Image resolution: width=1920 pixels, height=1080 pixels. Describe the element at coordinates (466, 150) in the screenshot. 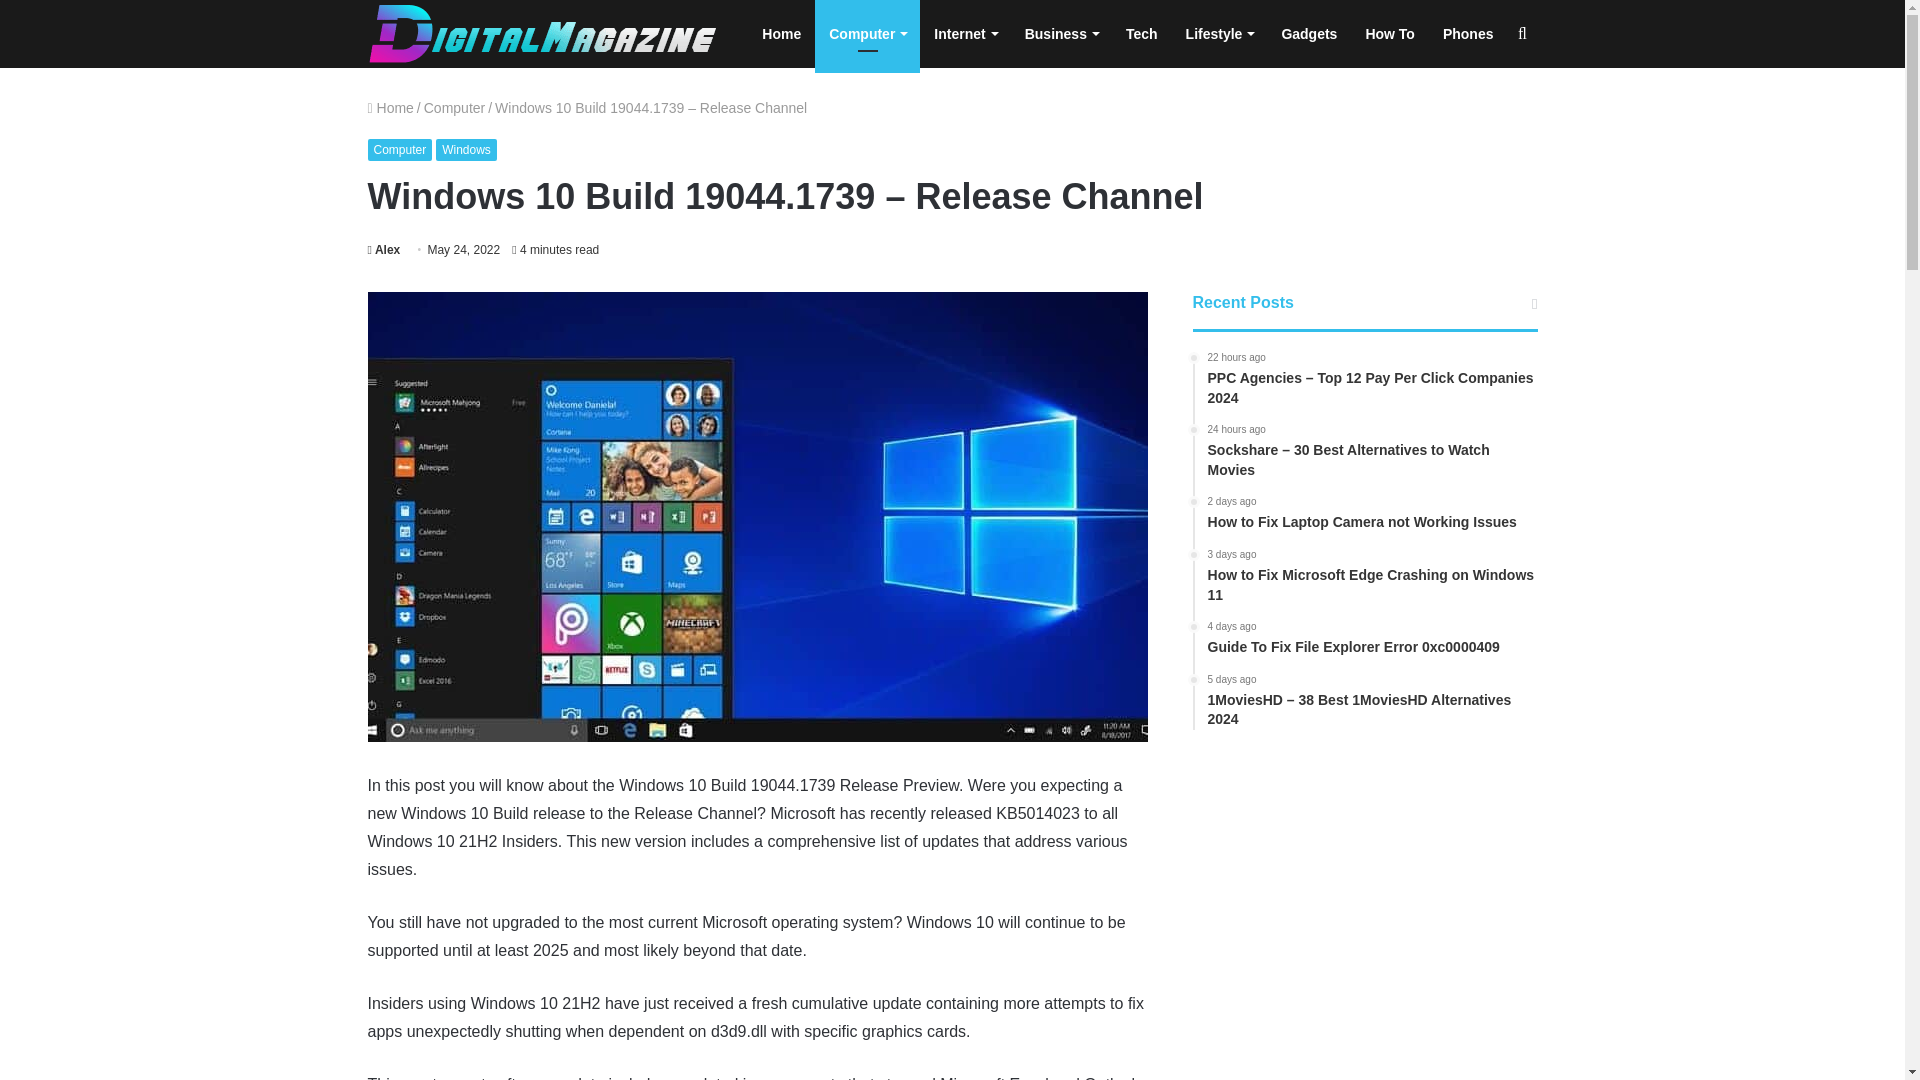

I see `Windows` at that location.